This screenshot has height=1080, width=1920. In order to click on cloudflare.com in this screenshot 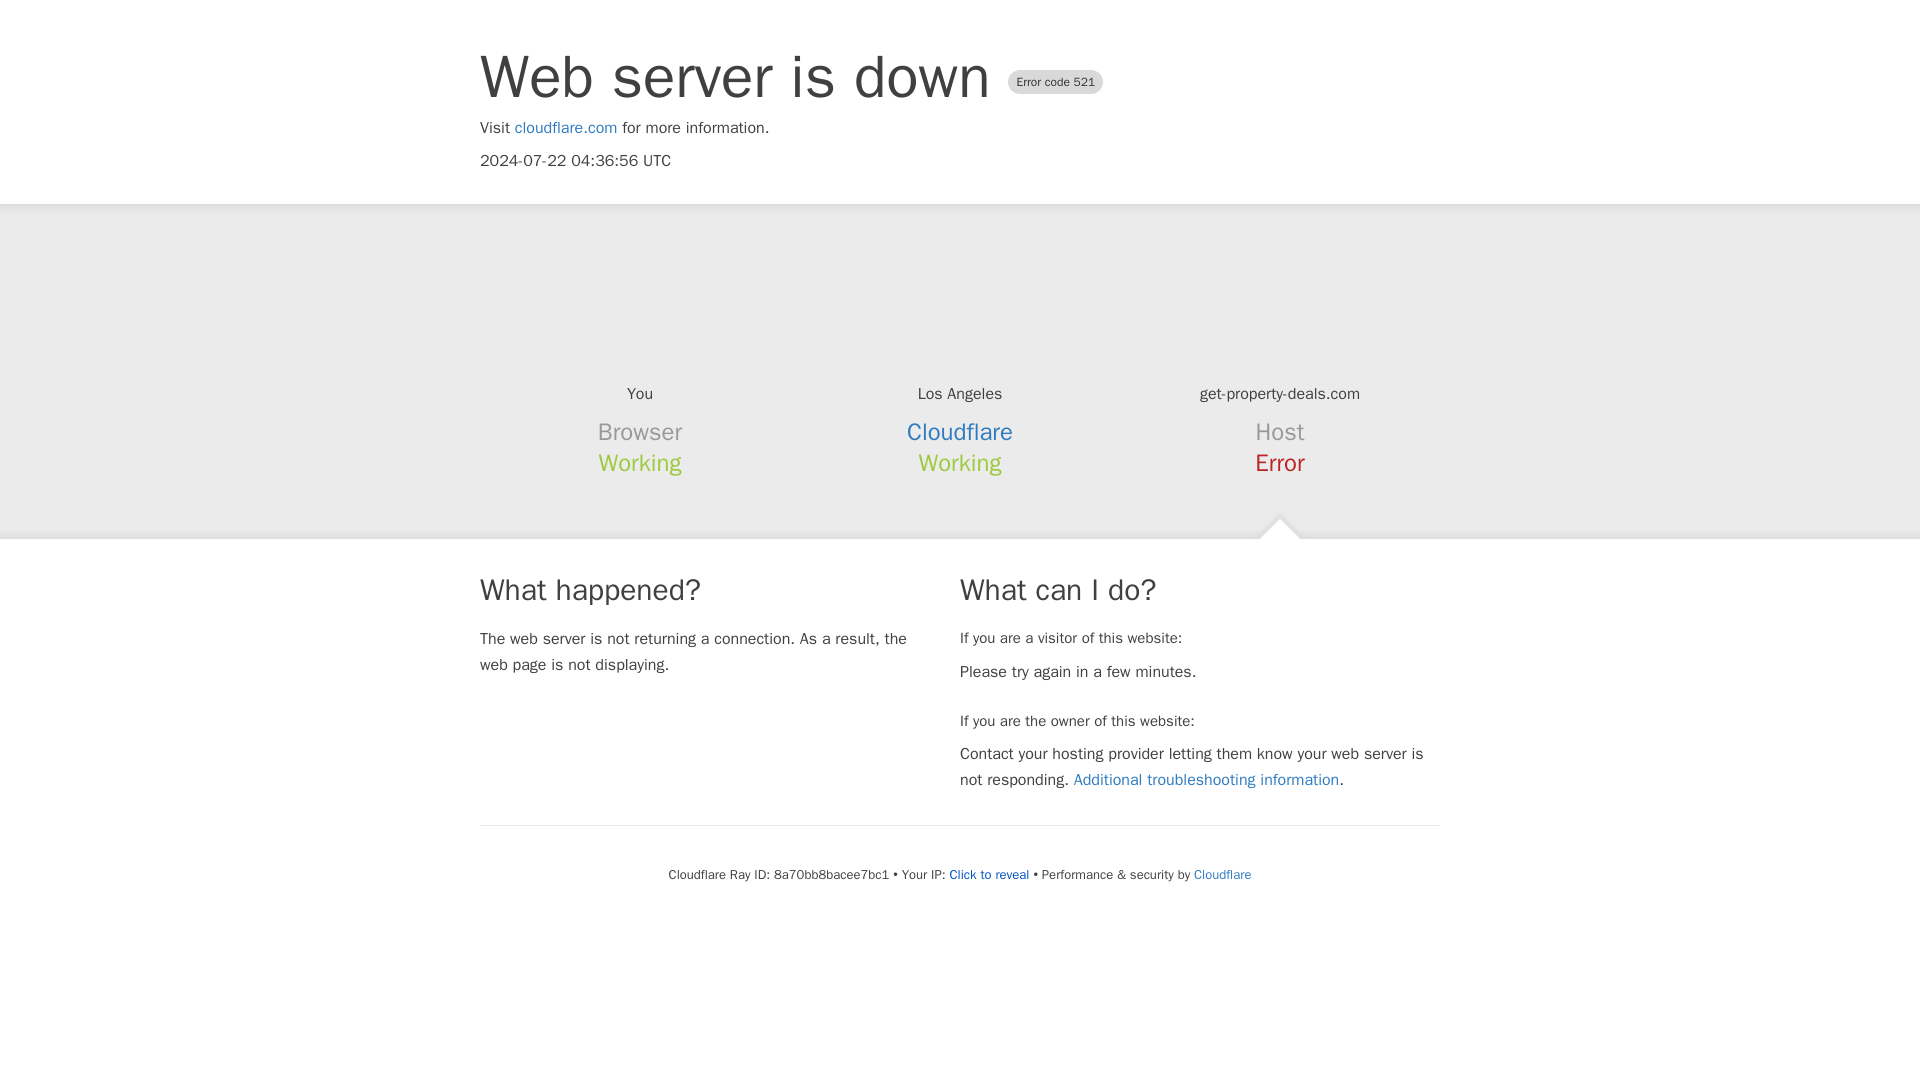, I will do `click(566, 128)`.